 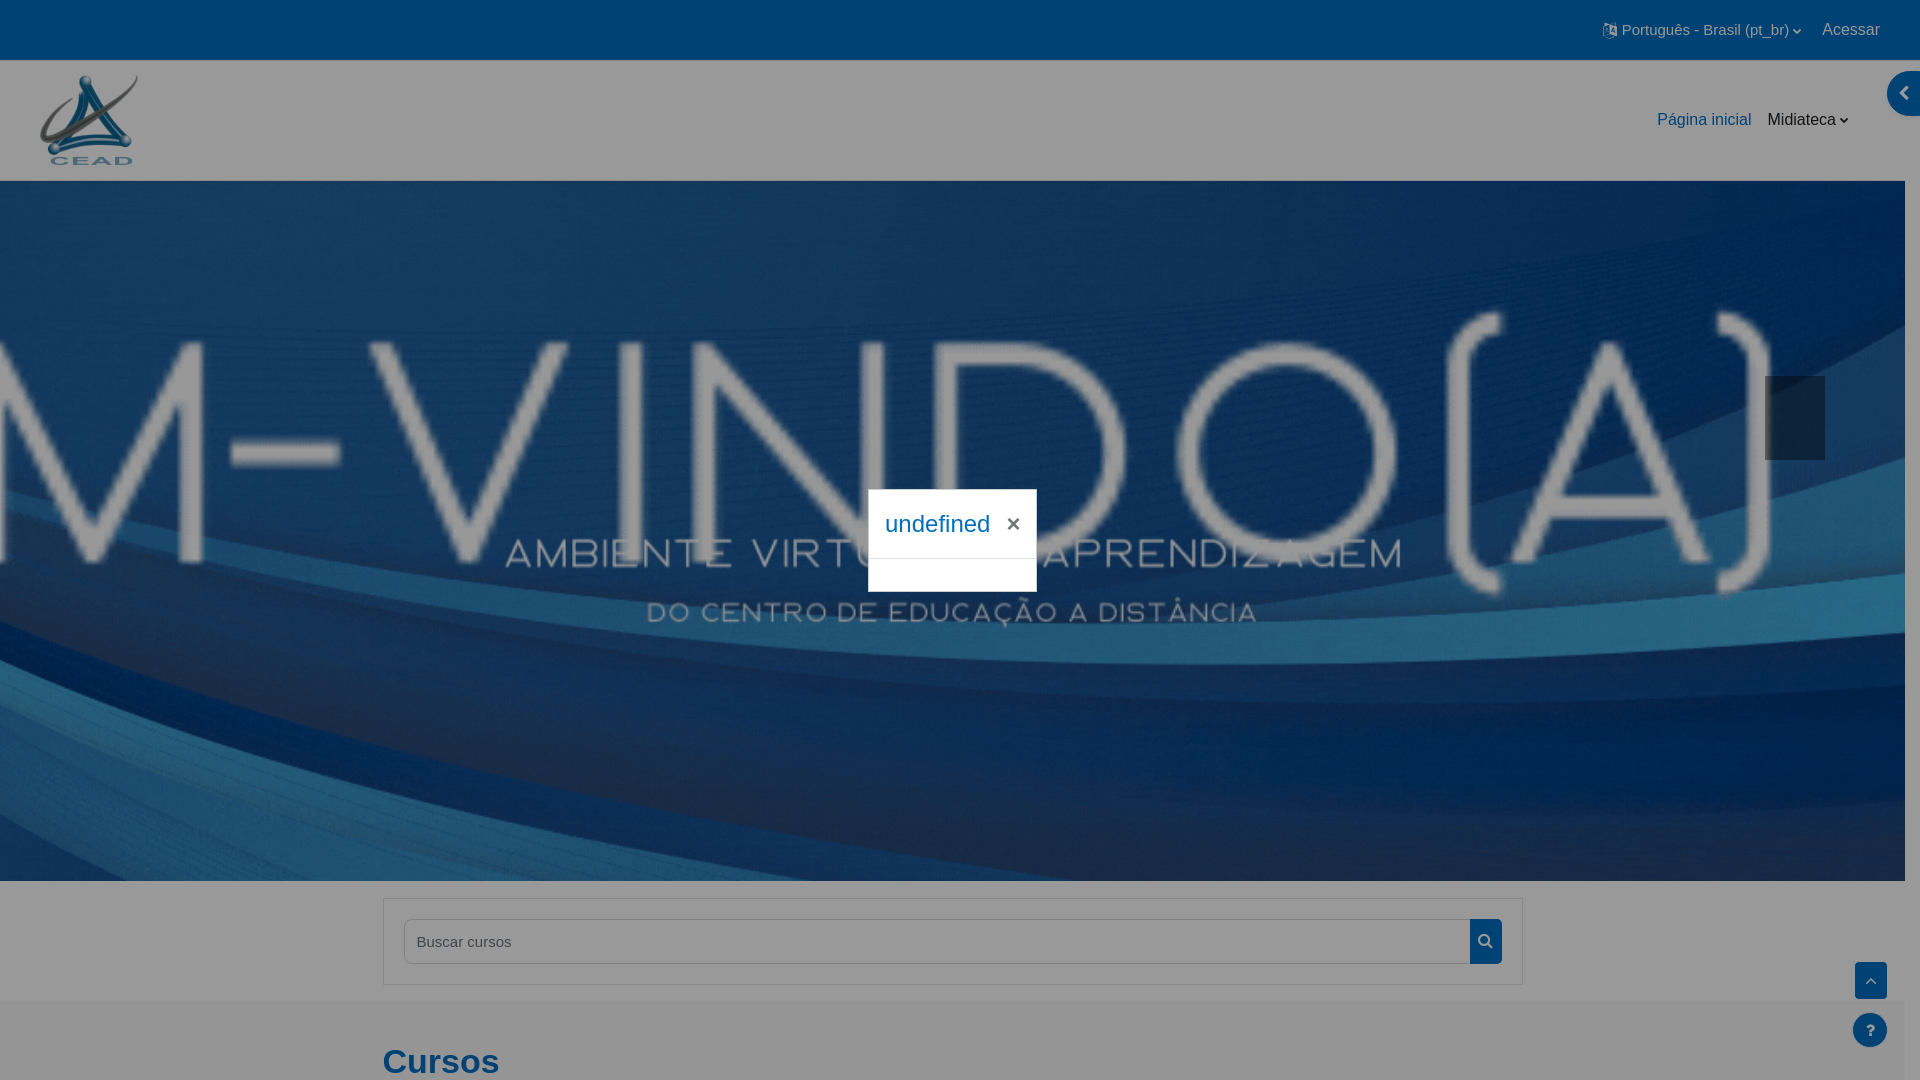 What do you see at coordinates (1851, 30) in the screenshot?
I see `Acessar` at bounding box center [1851, 30].